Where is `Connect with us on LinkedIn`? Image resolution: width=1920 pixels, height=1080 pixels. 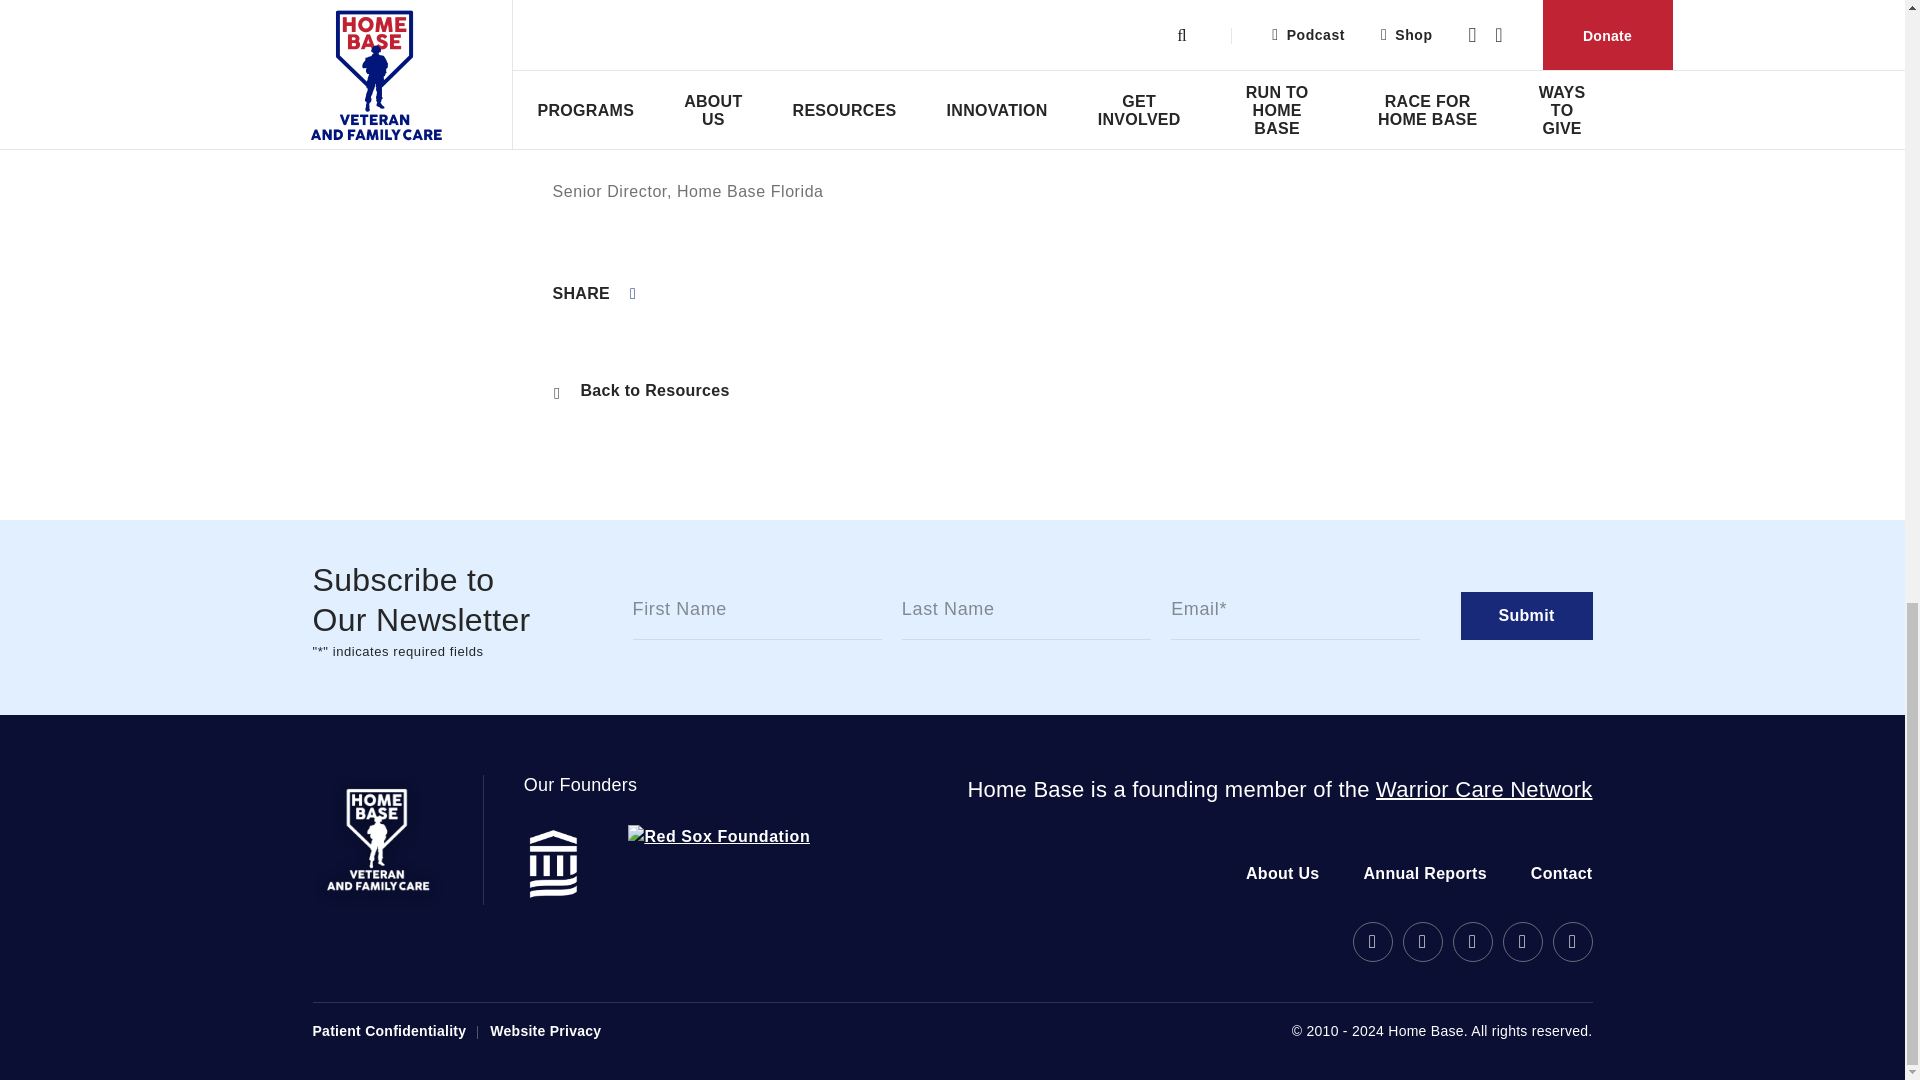 Connect with us on LinkedIn is located at coordinates (1571, 942).